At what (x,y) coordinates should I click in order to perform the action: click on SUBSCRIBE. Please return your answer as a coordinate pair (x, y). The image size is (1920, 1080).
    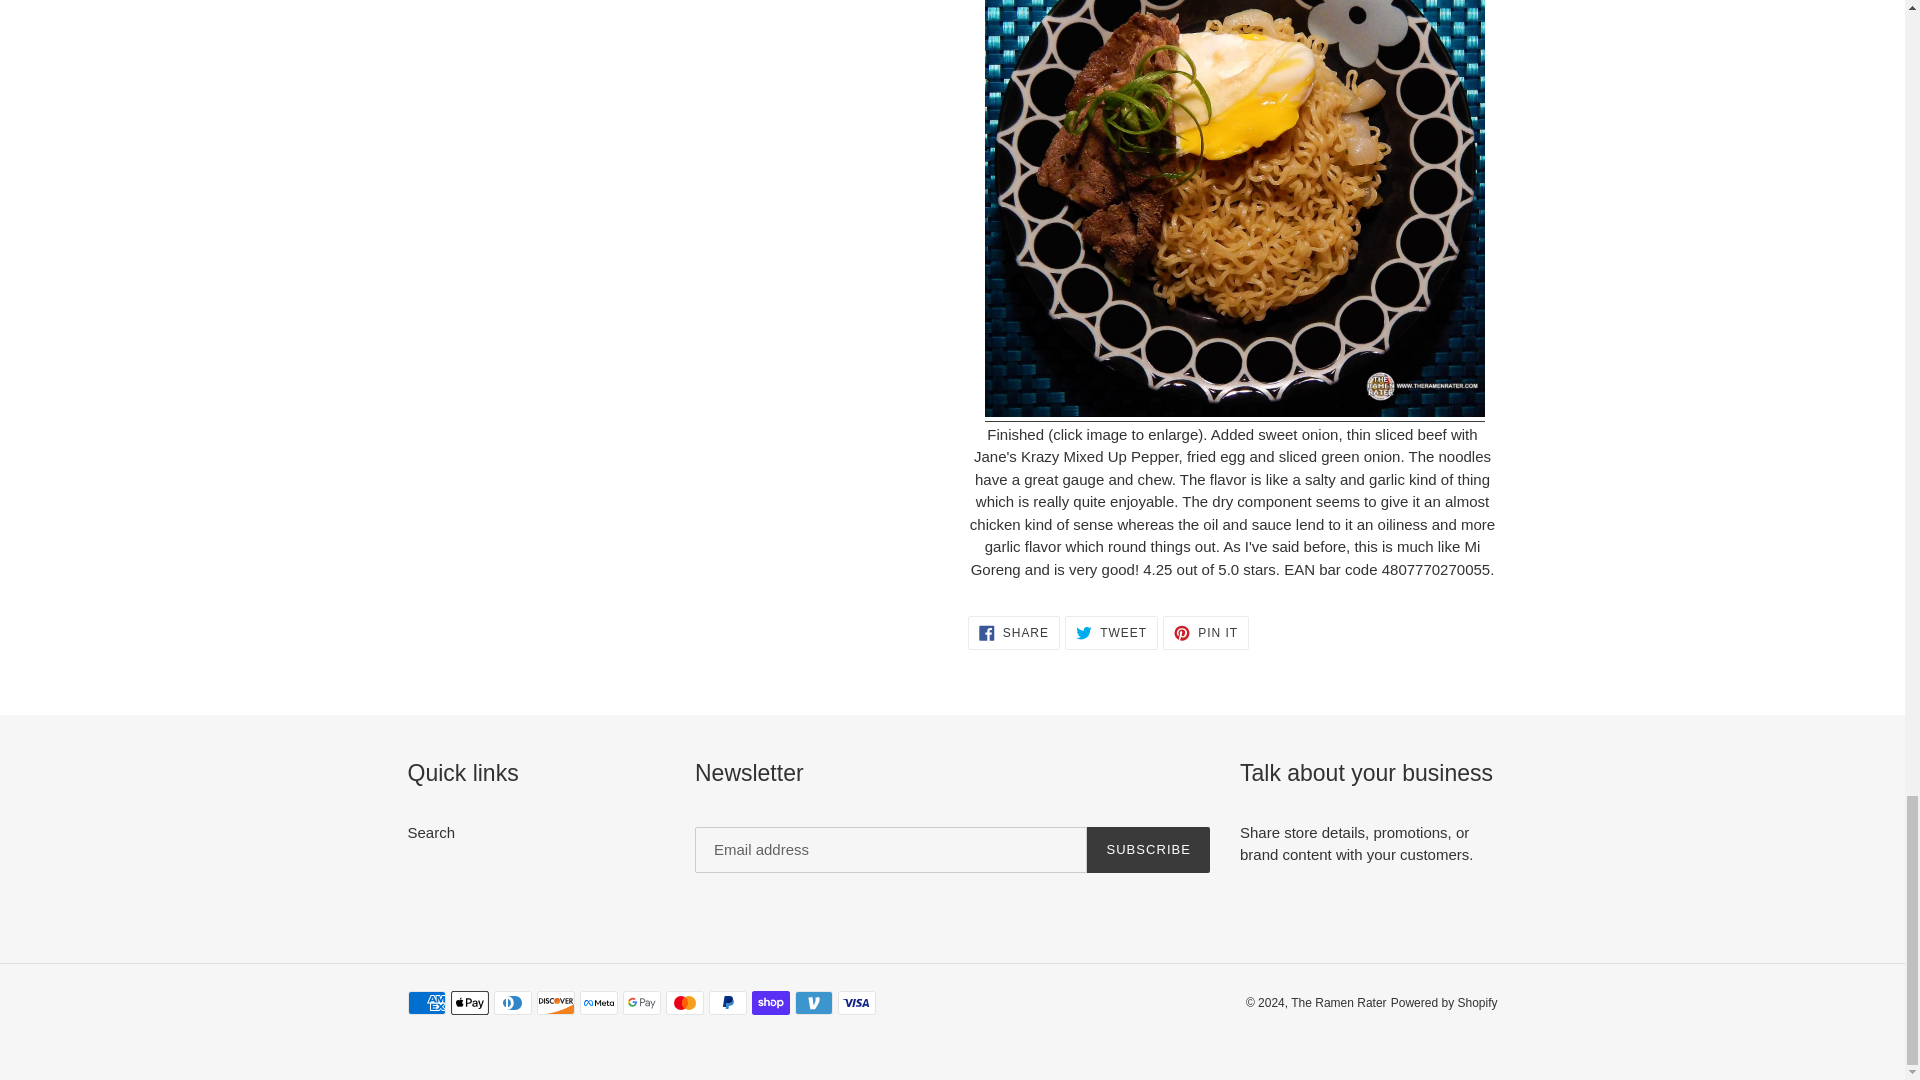
    Looking at the image, I should click on (432, 832).